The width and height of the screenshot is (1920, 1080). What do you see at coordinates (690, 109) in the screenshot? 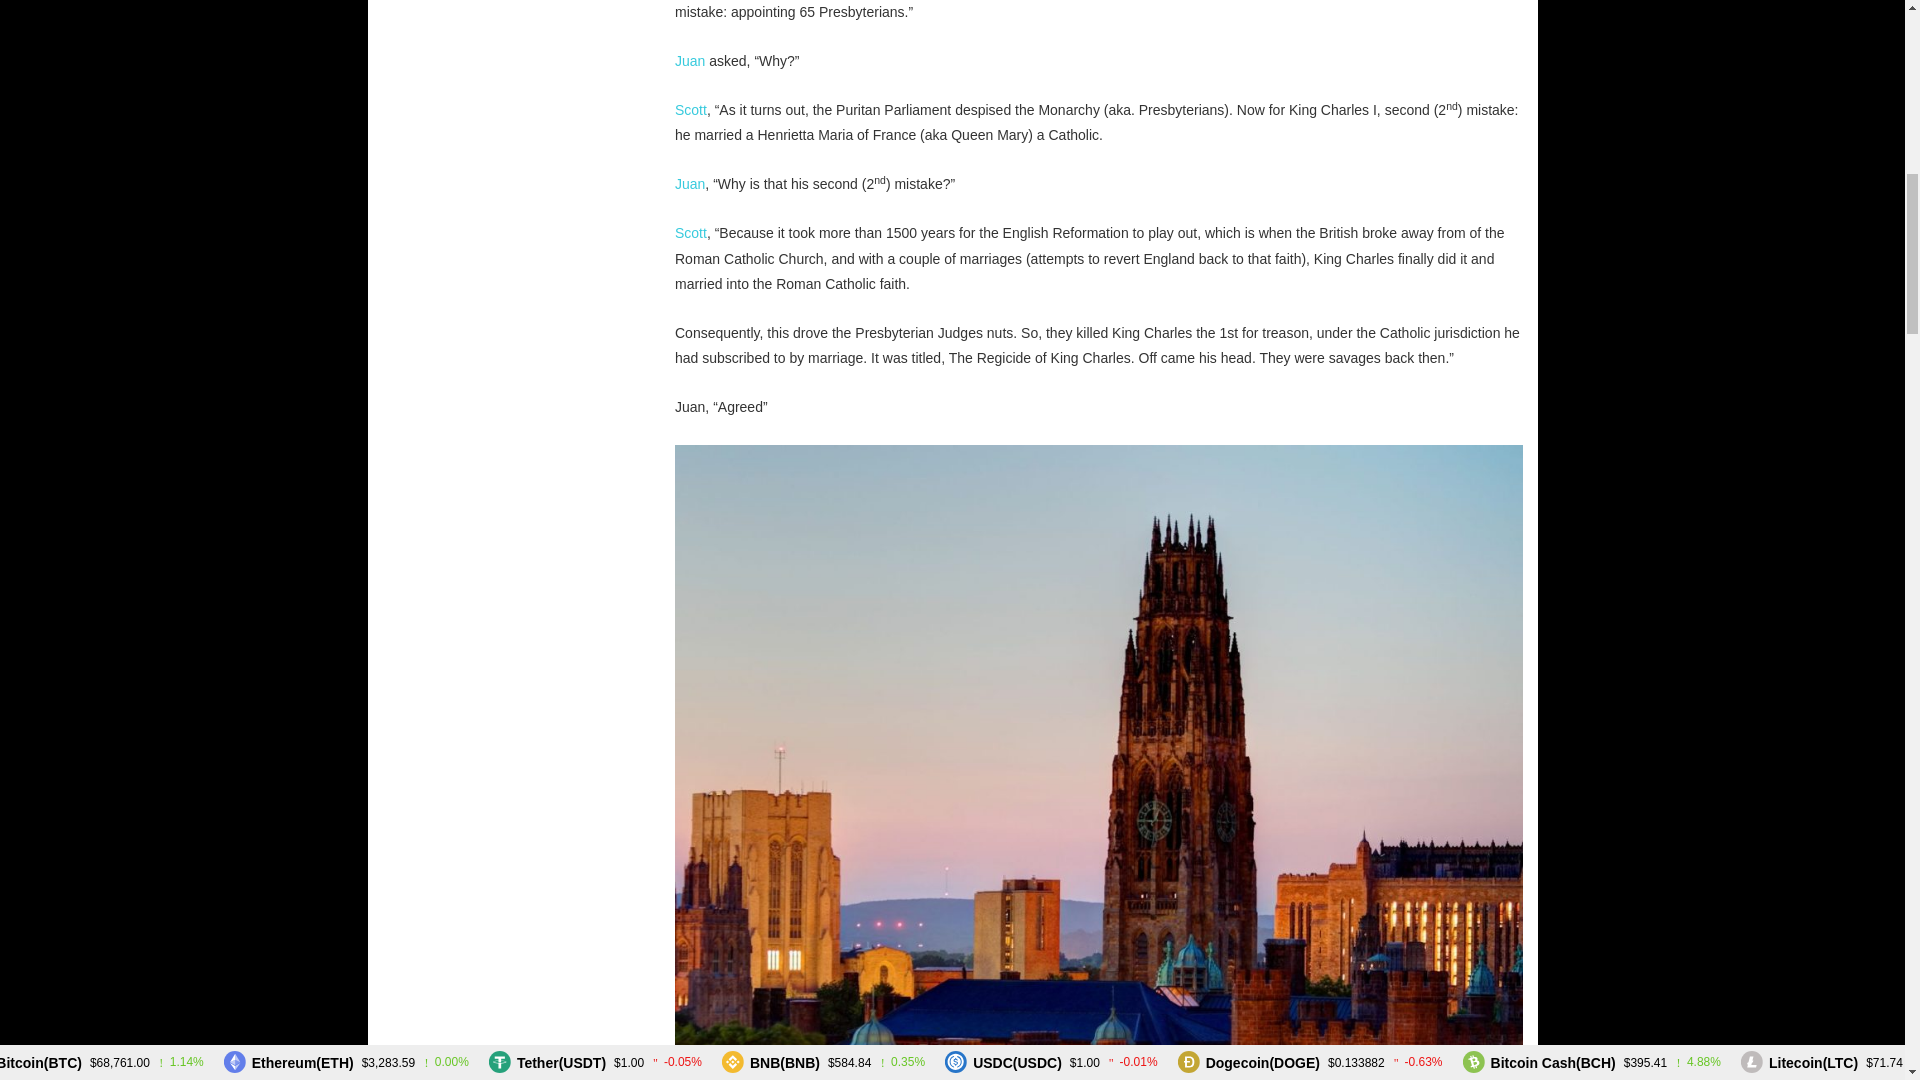
I see `Scott` at bounding box center [690, 109].